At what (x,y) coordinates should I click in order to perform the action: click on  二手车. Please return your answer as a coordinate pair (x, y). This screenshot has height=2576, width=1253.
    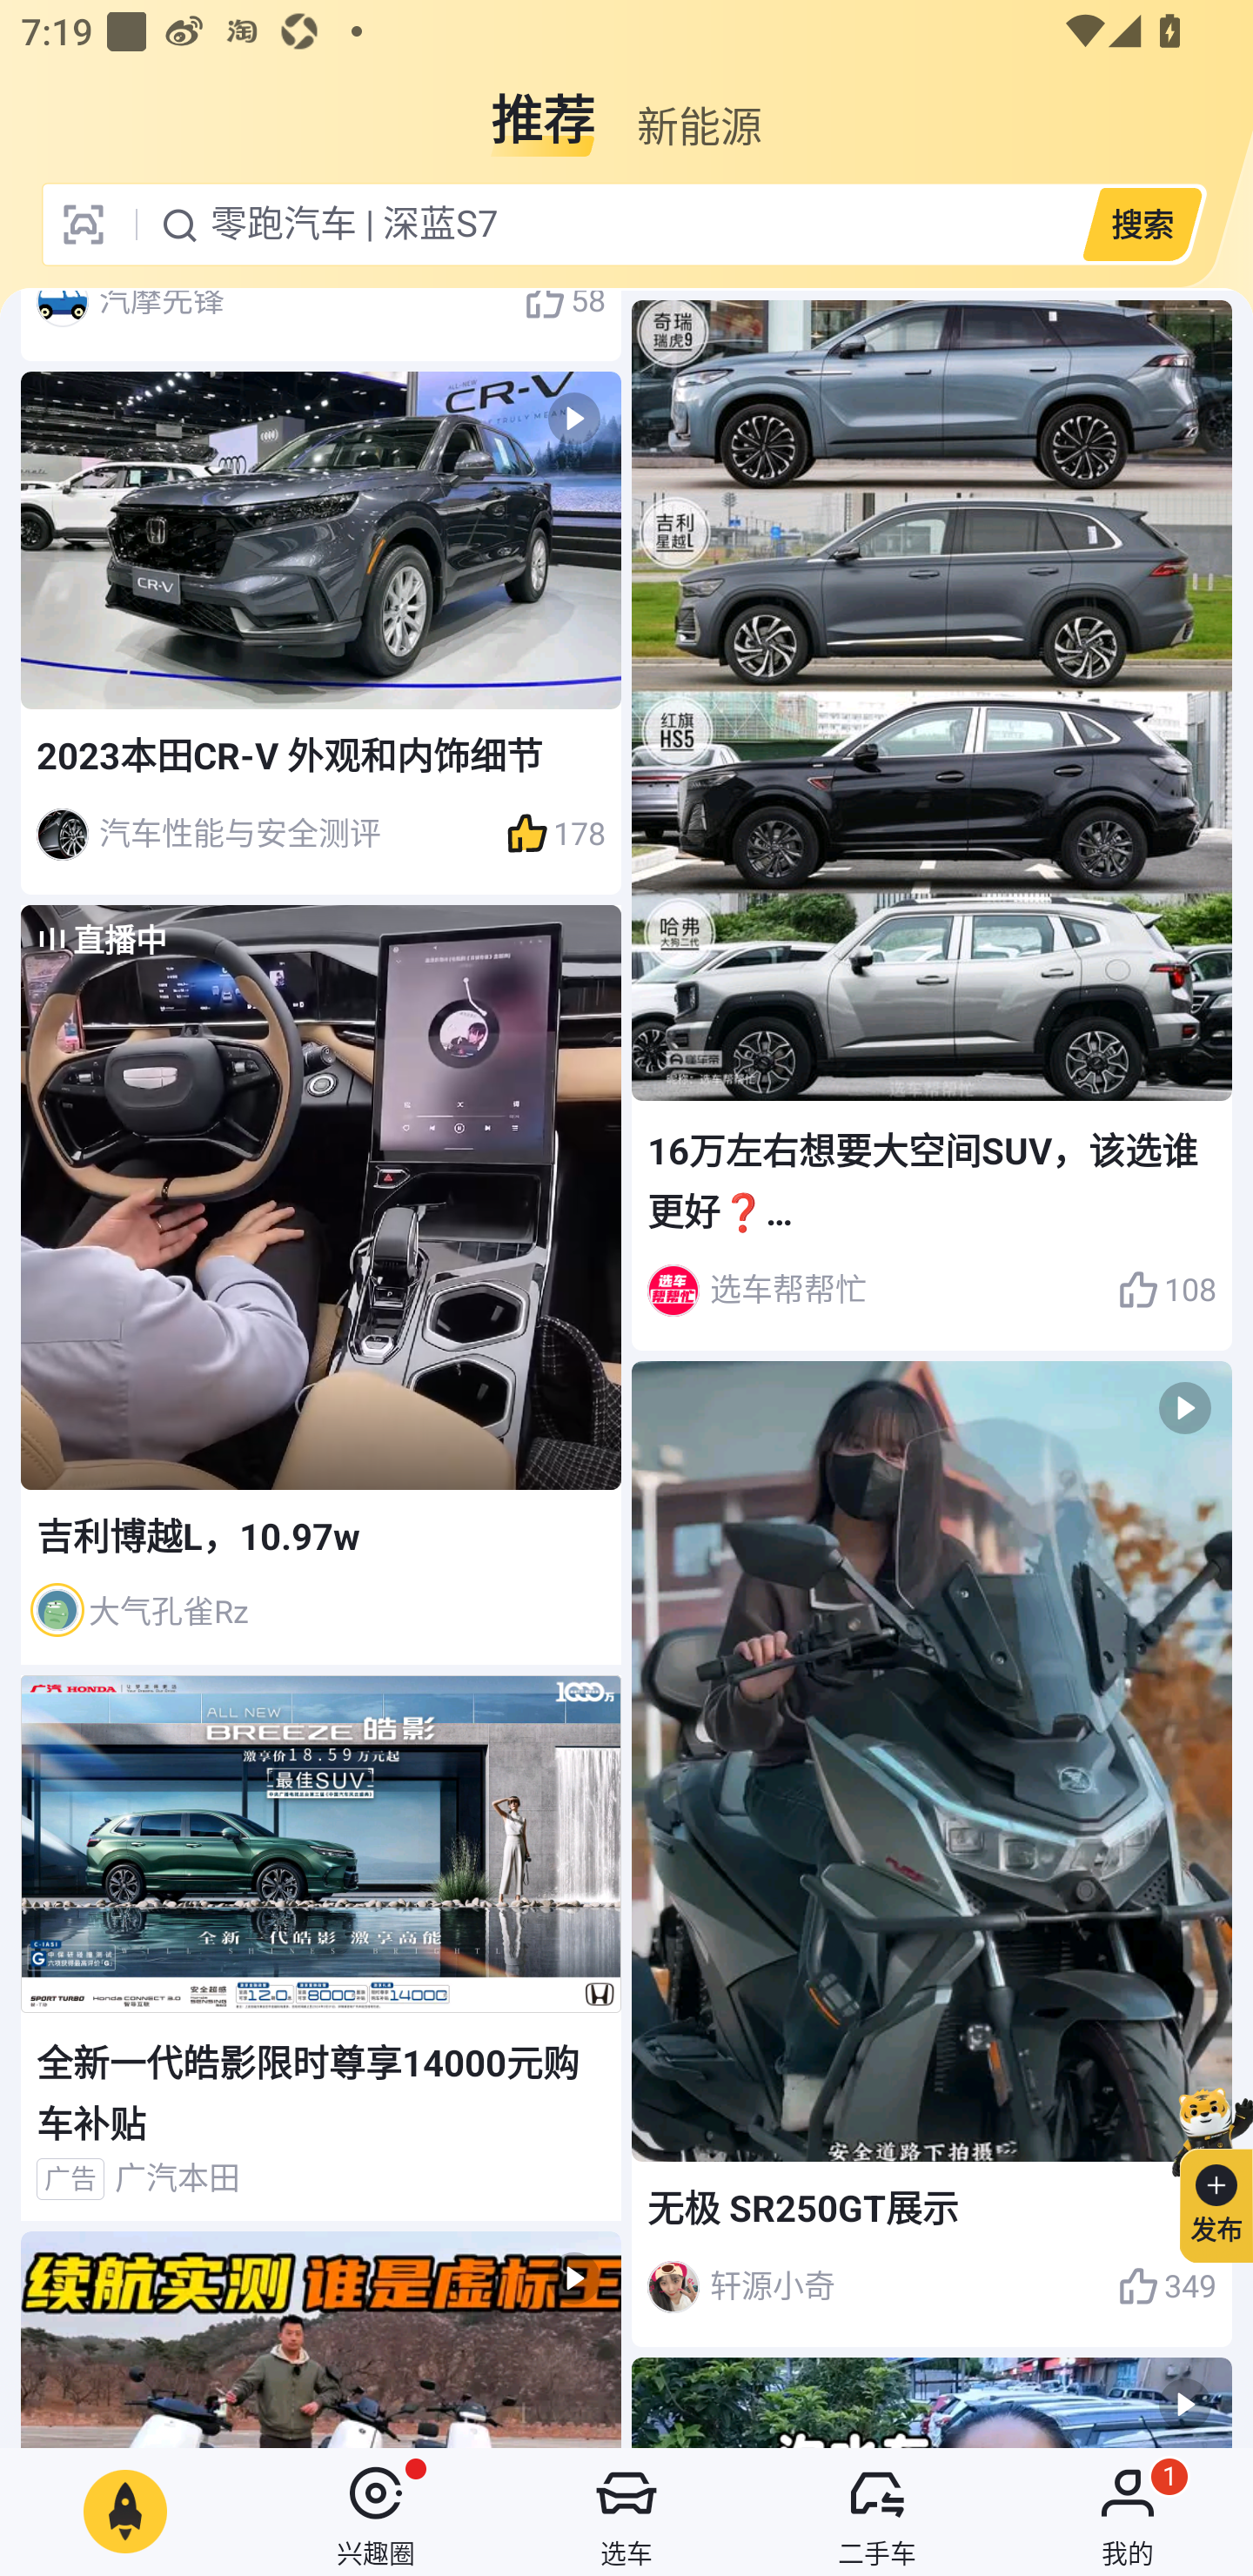
    Looking at the image, I should click on (877, 2512).